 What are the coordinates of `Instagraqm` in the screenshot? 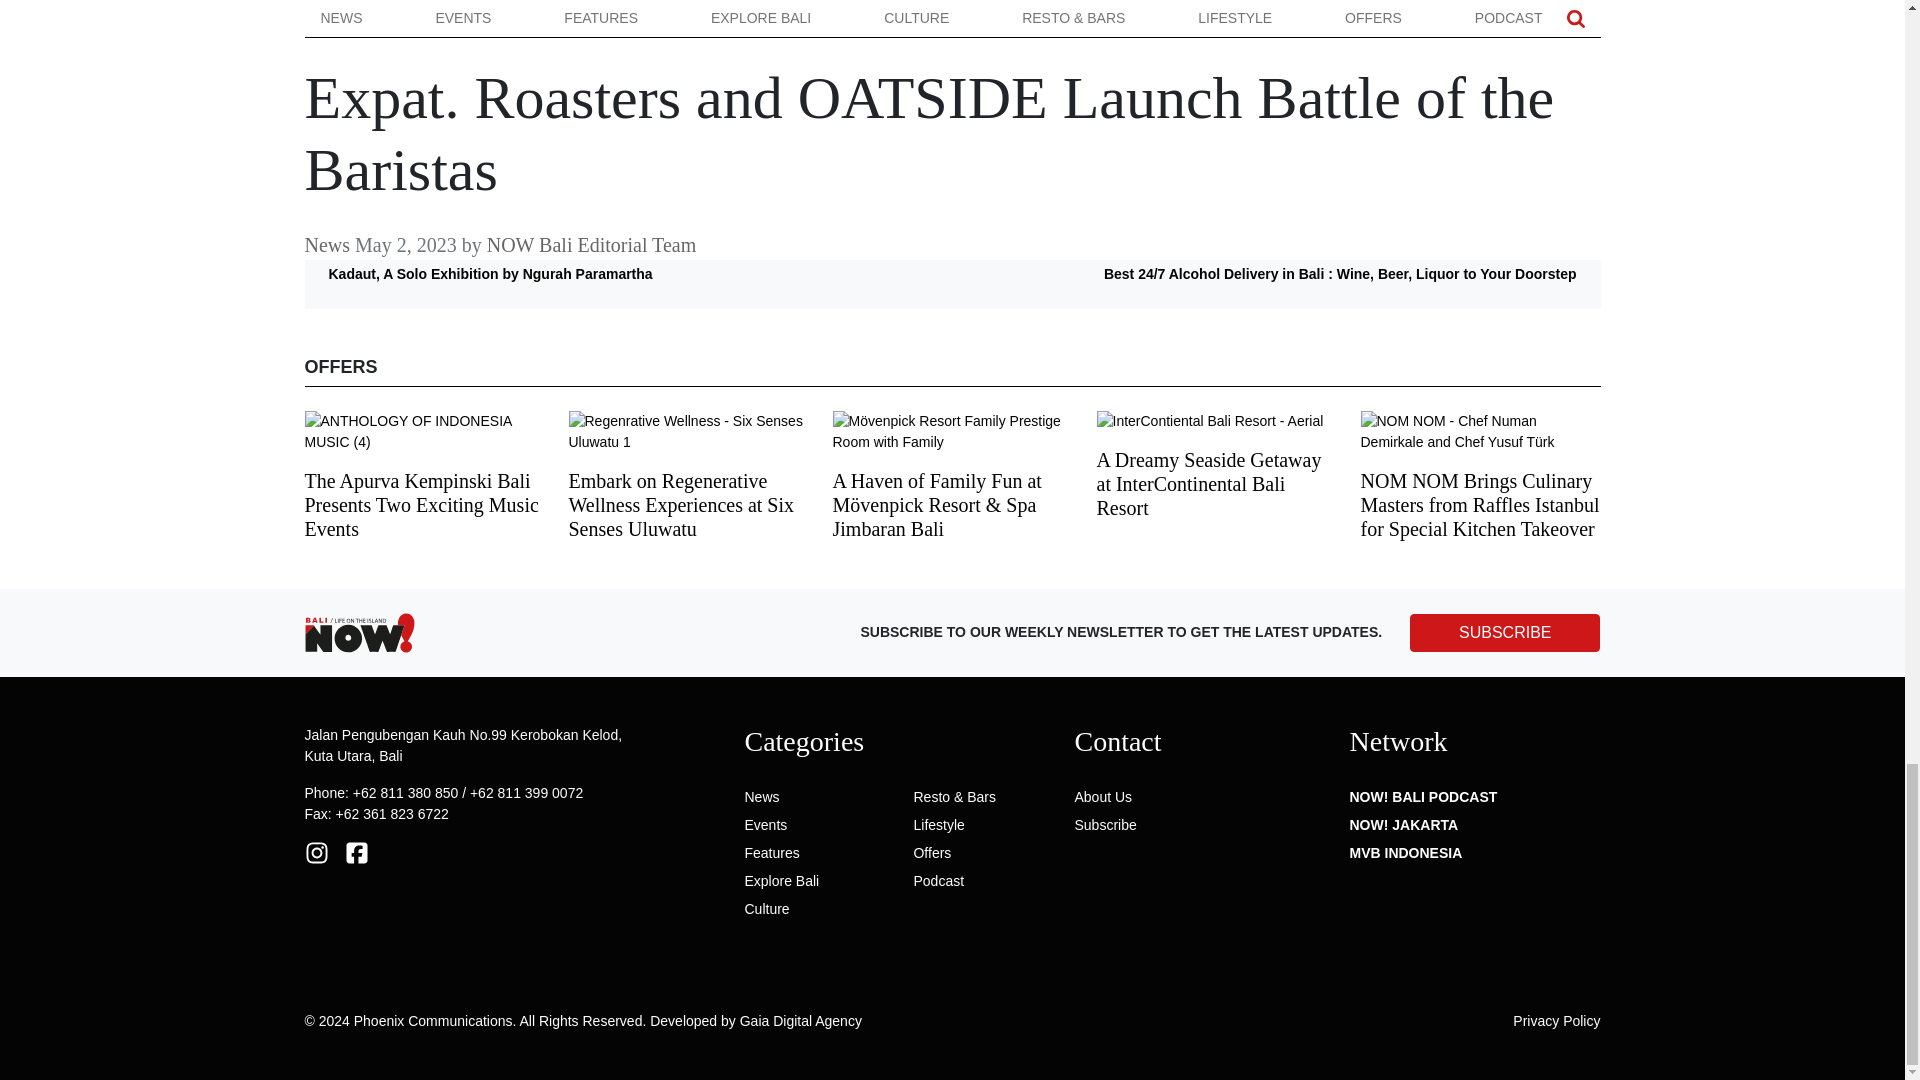 It's located at (316, 851).